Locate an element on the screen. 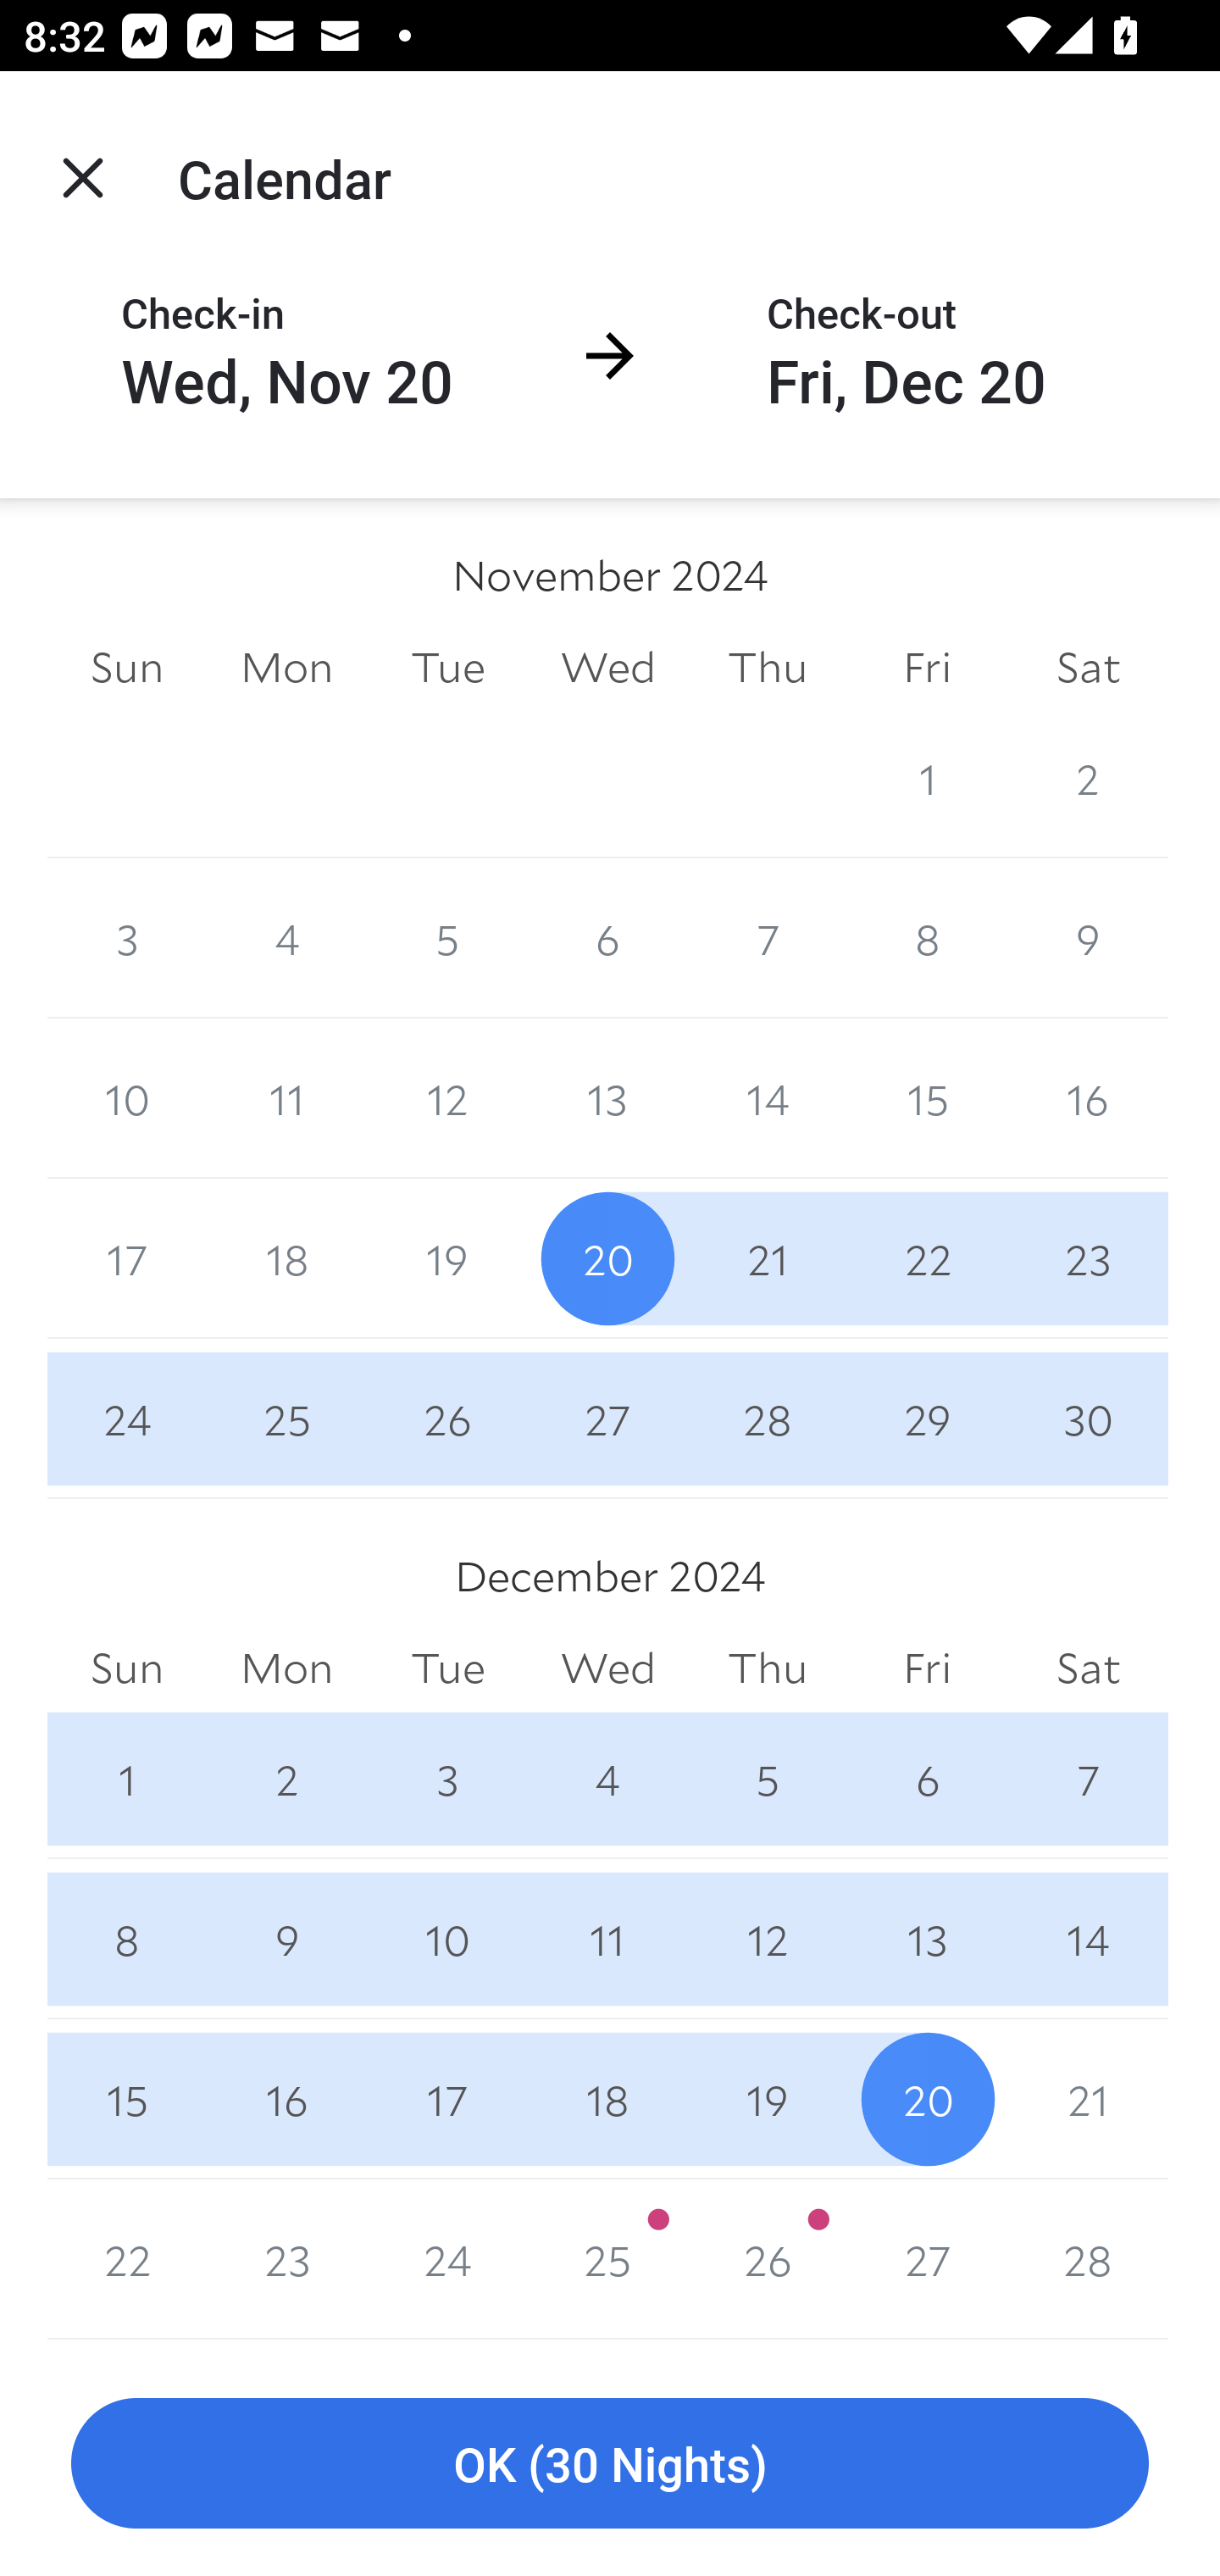 The height and width of the screenshot is (2576, 1220). 17 17 December 2024 is located at coordinates (447, 2099).